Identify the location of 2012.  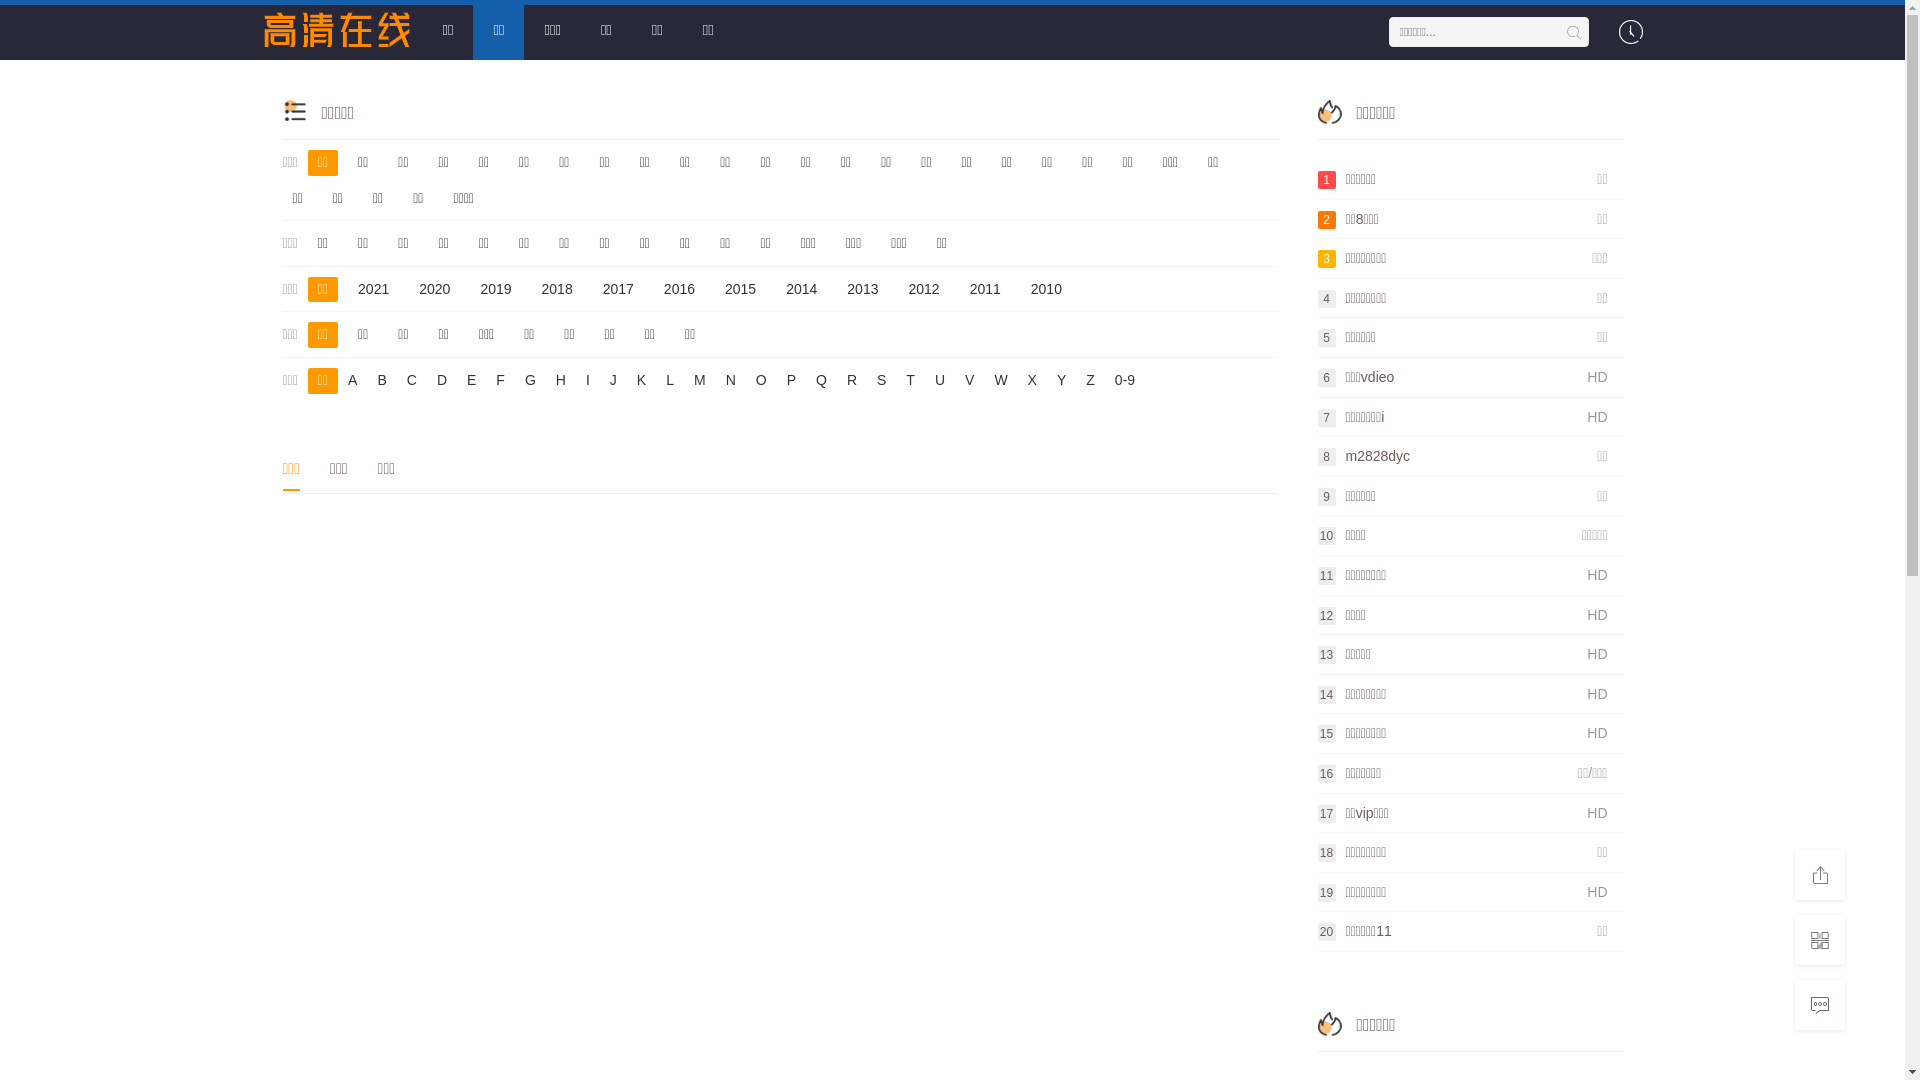
(924, 290).